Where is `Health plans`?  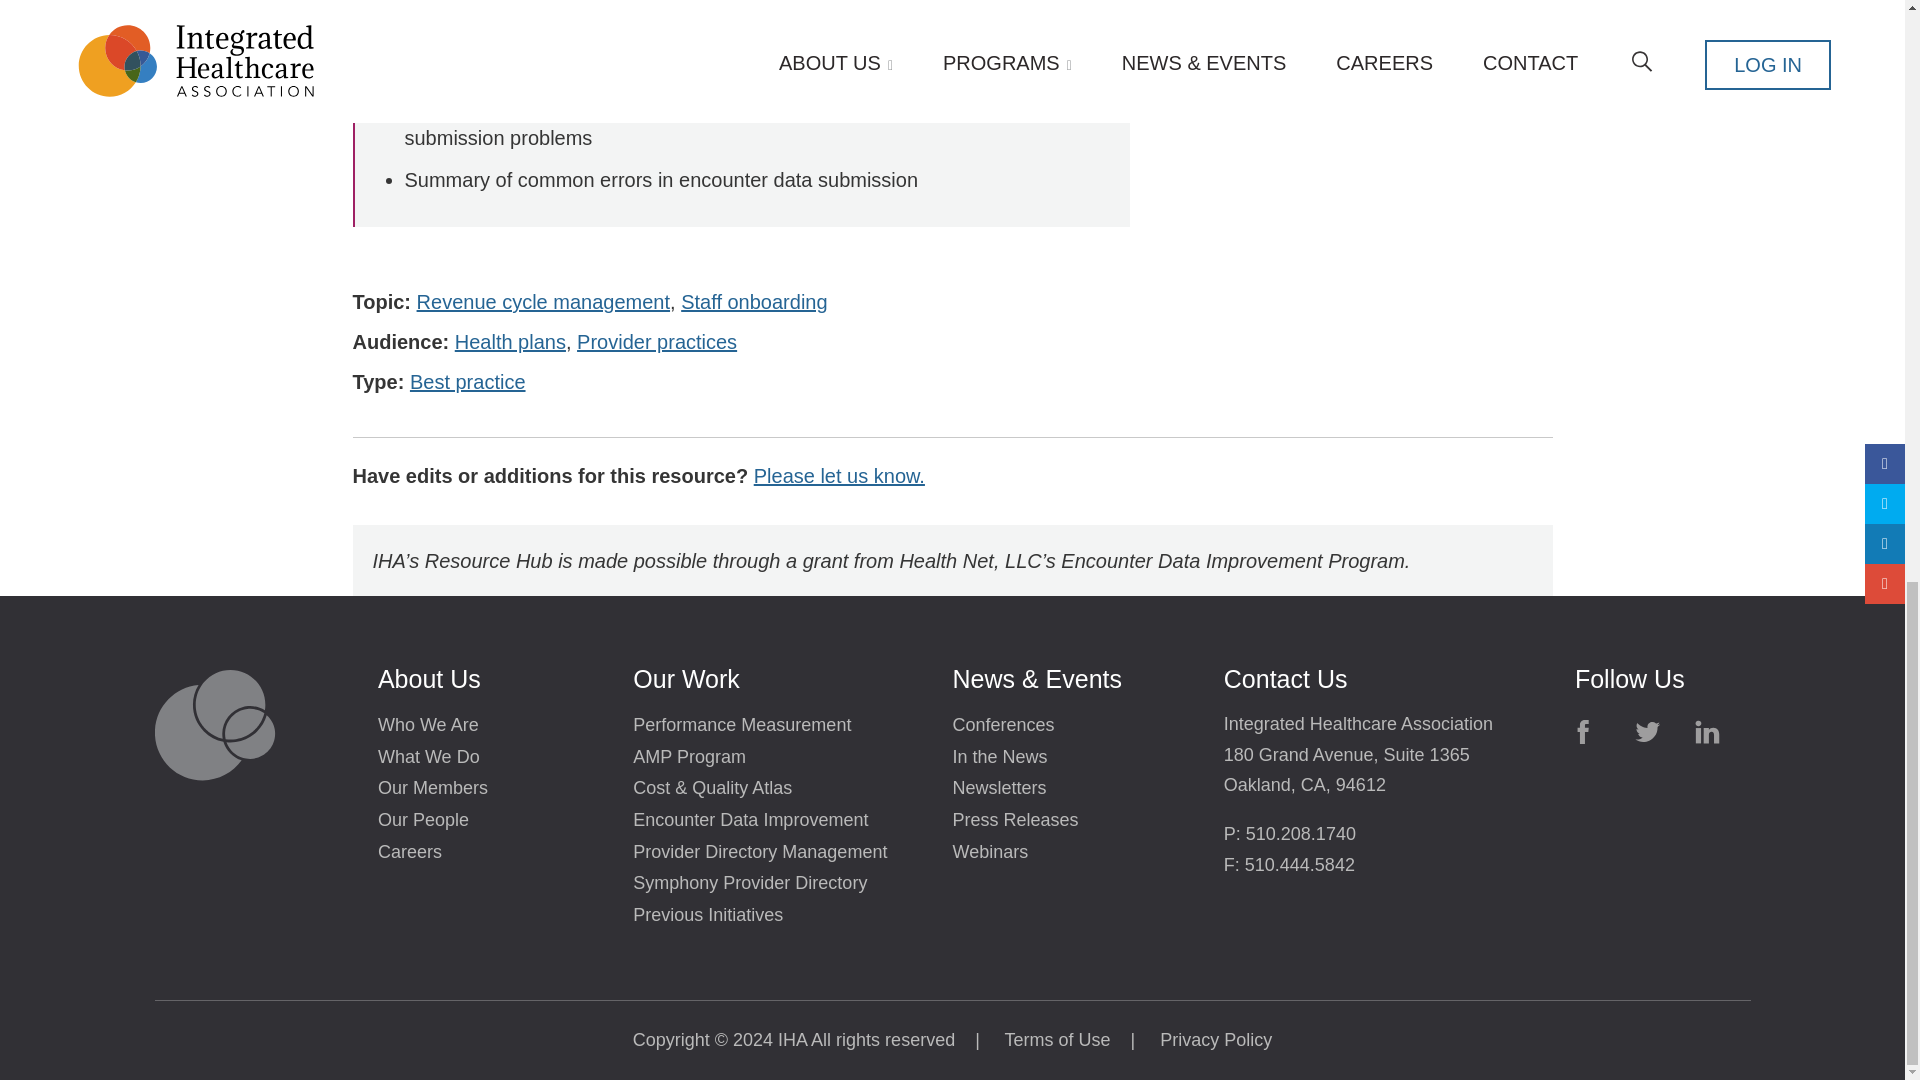
Health plans is located at coordinates (510, 344).